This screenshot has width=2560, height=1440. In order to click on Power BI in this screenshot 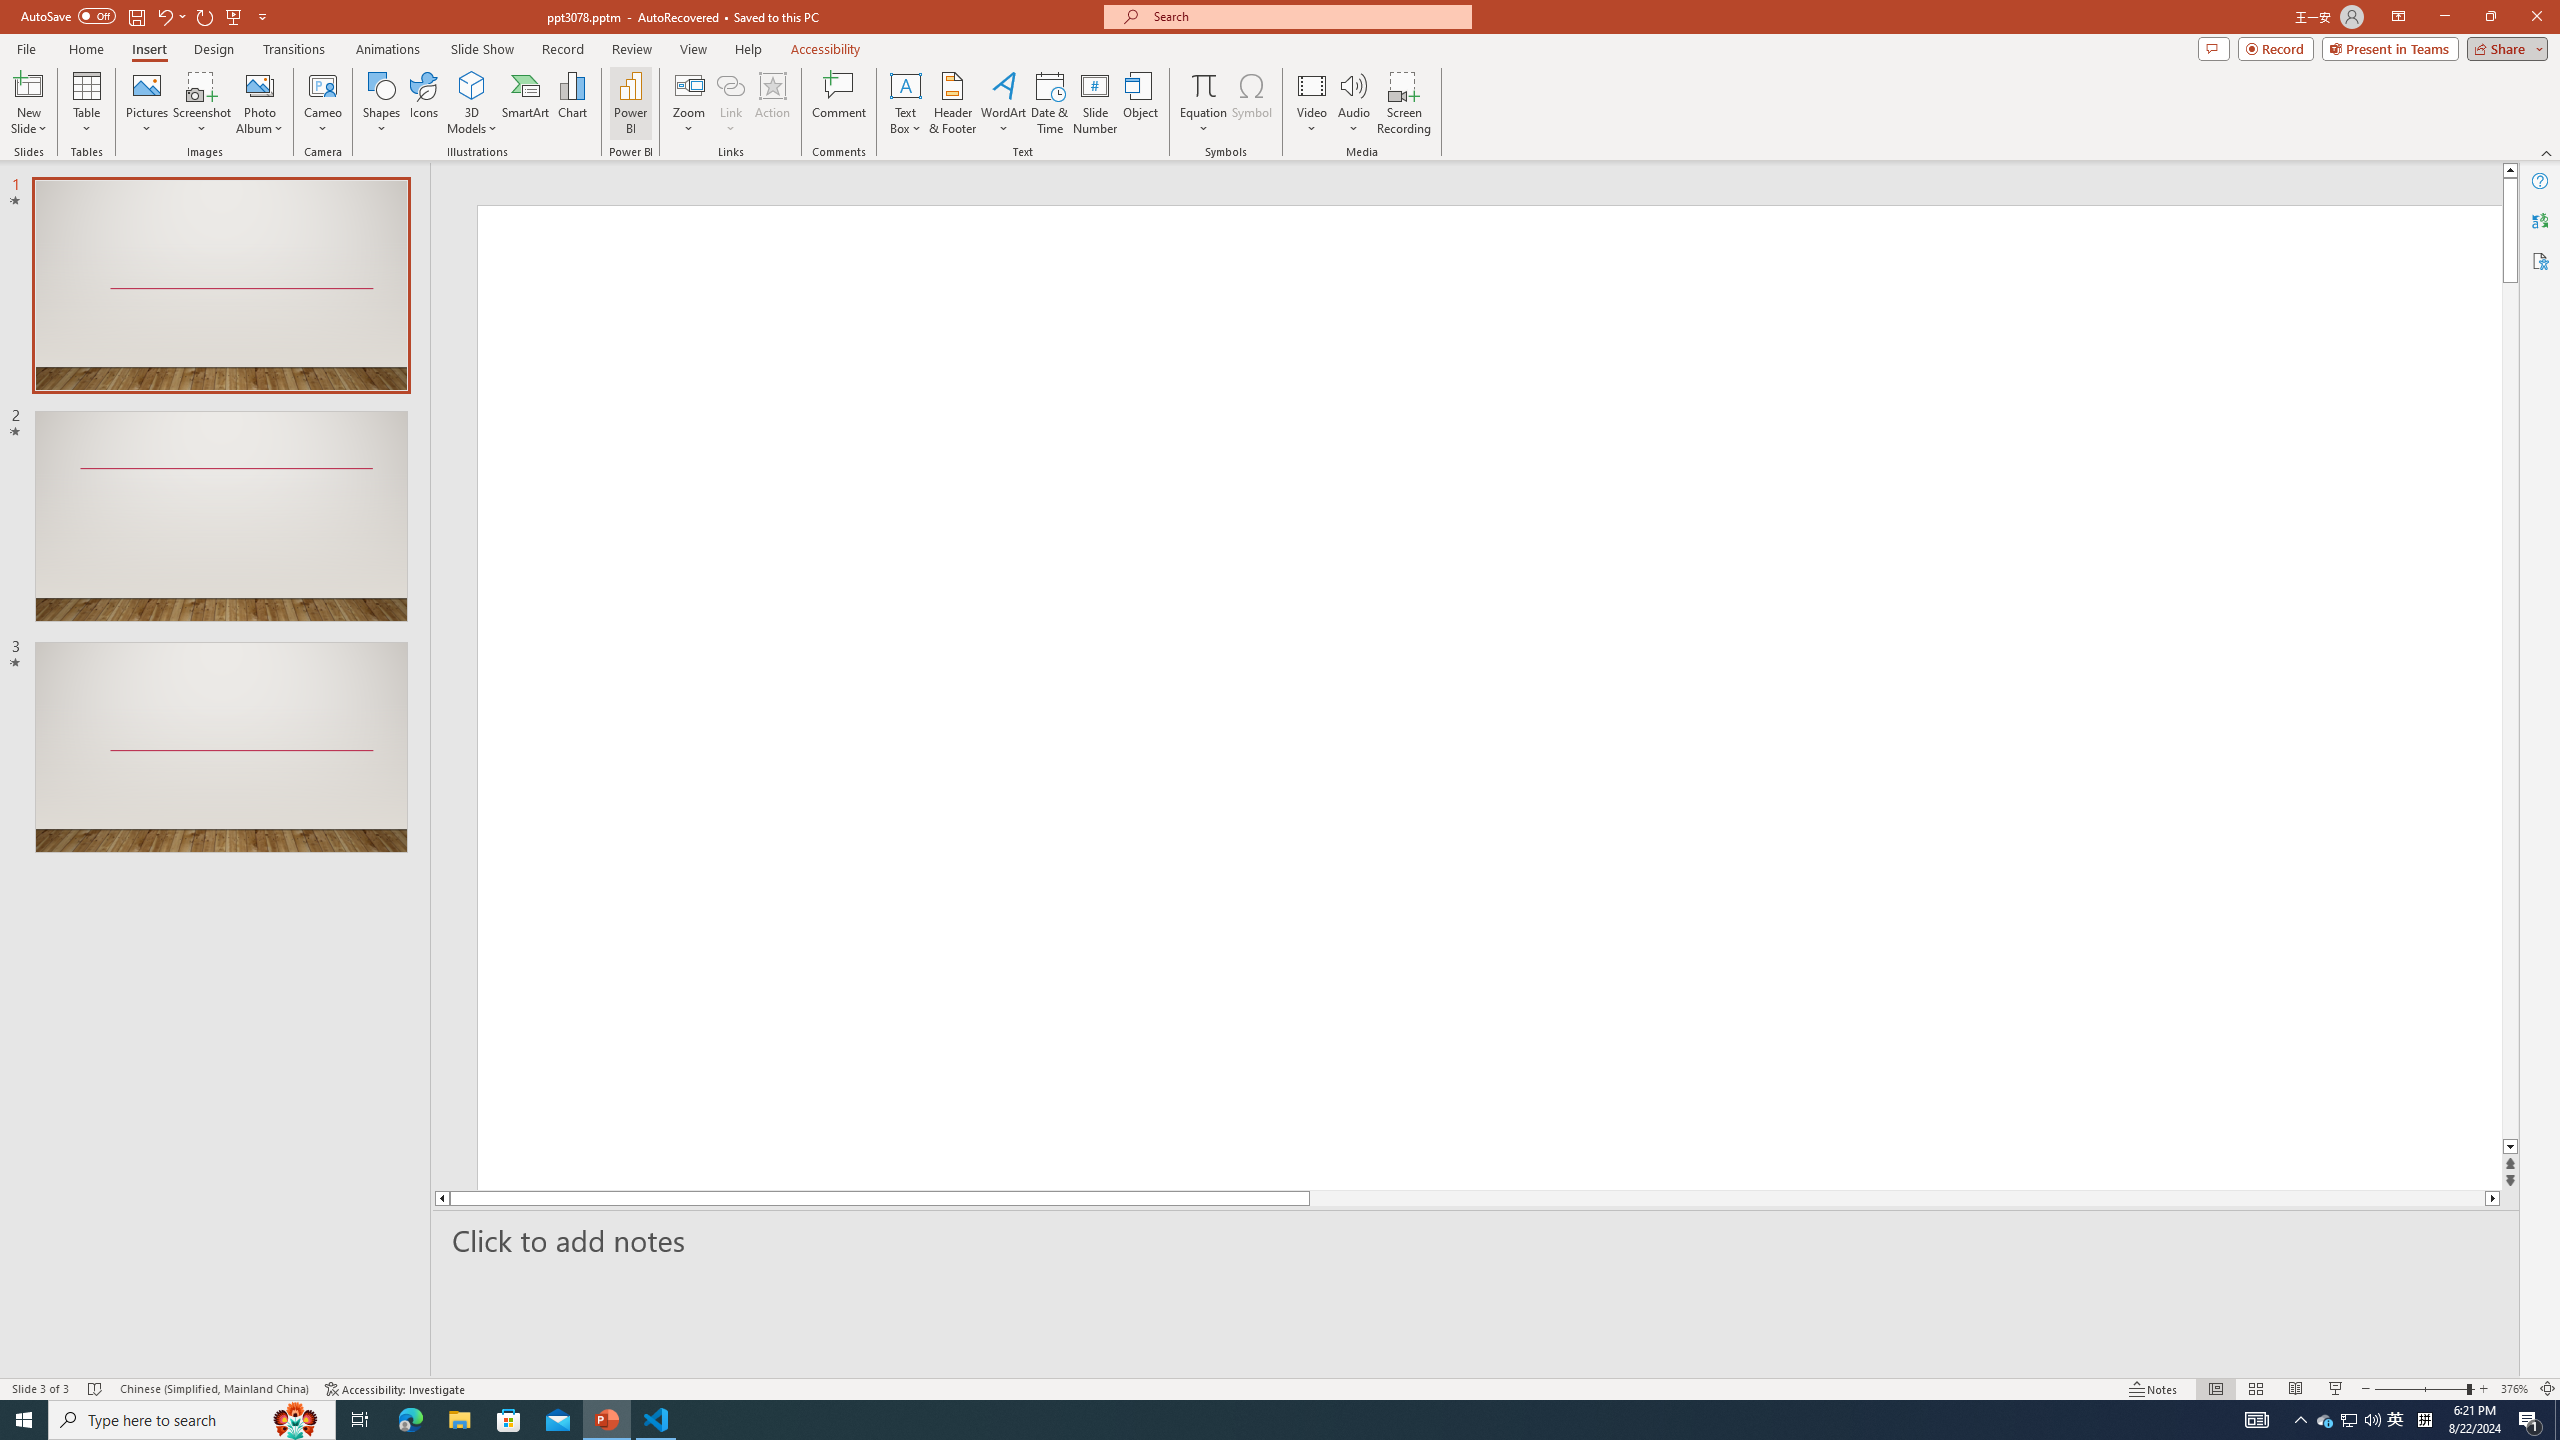, I will do `click(630, 103)`.